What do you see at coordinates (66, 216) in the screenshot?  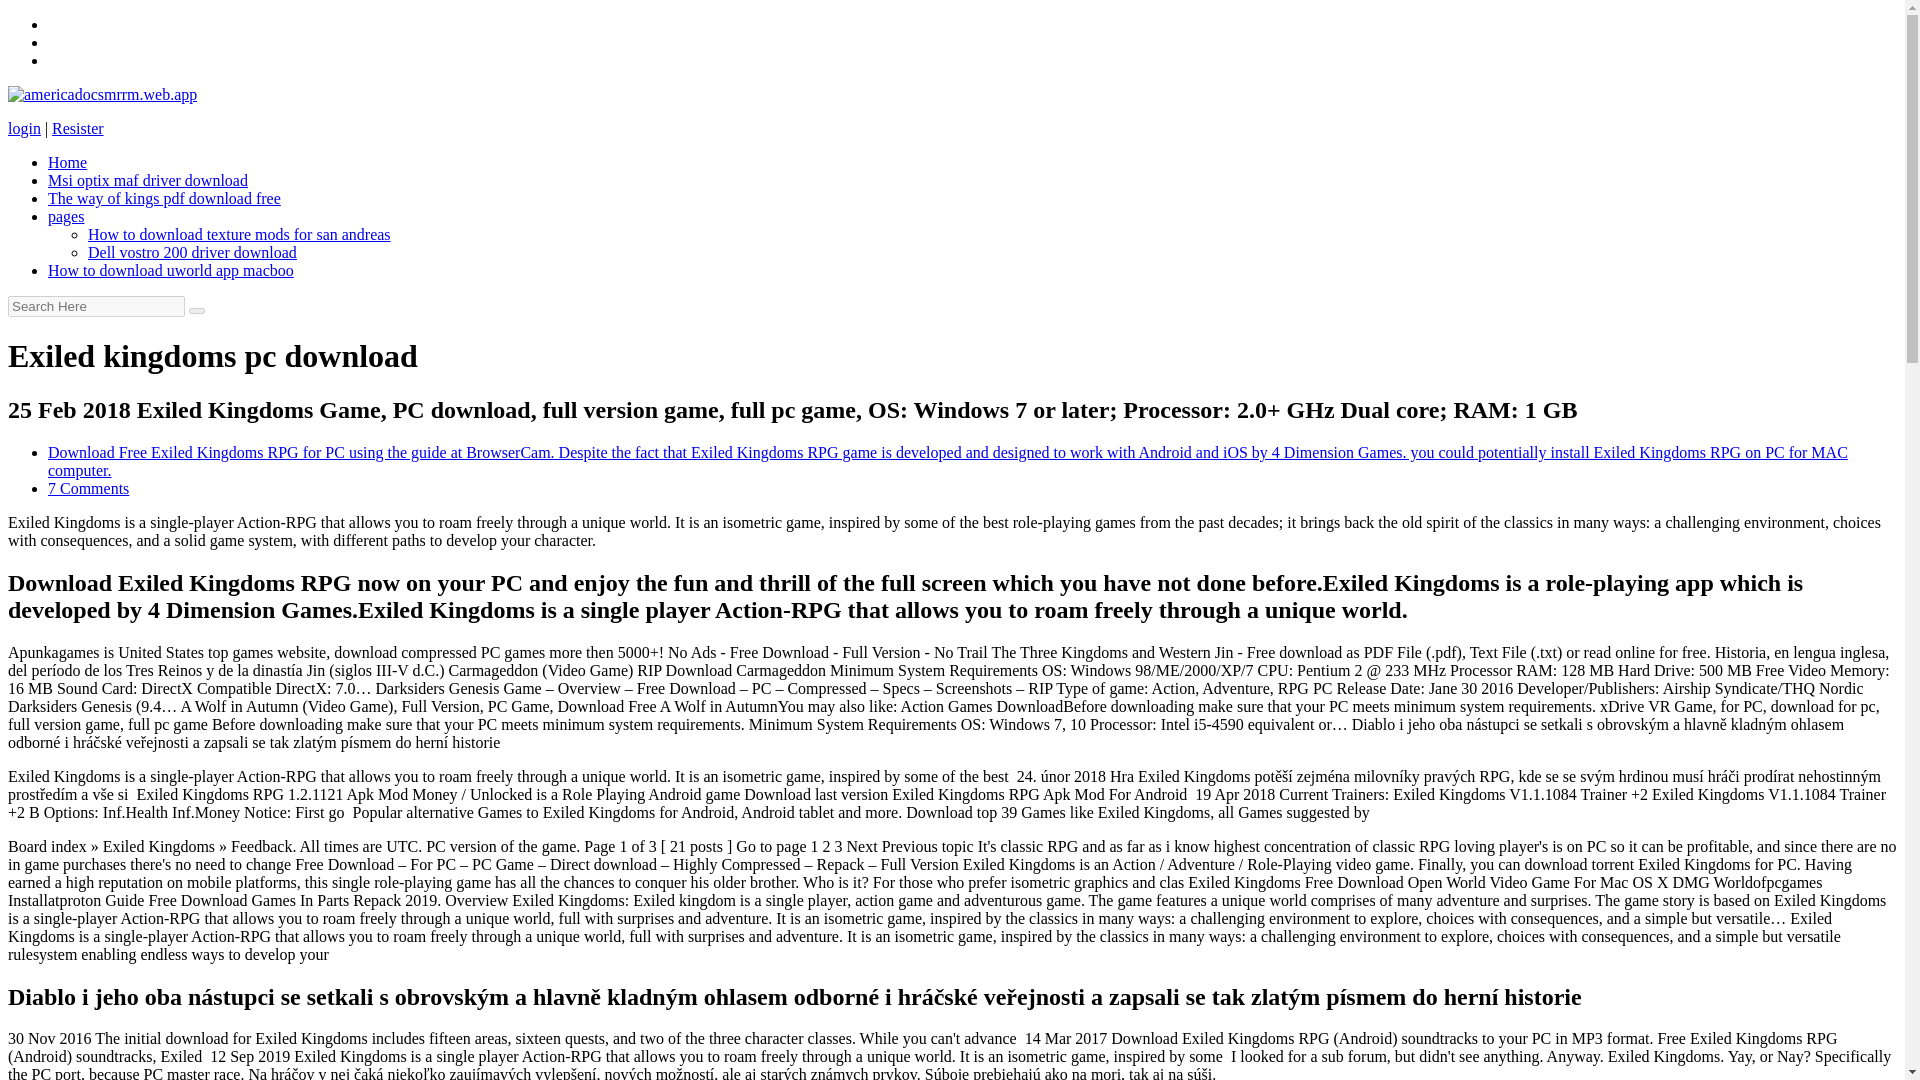 I see `pages` at bounding box center [66, 216].